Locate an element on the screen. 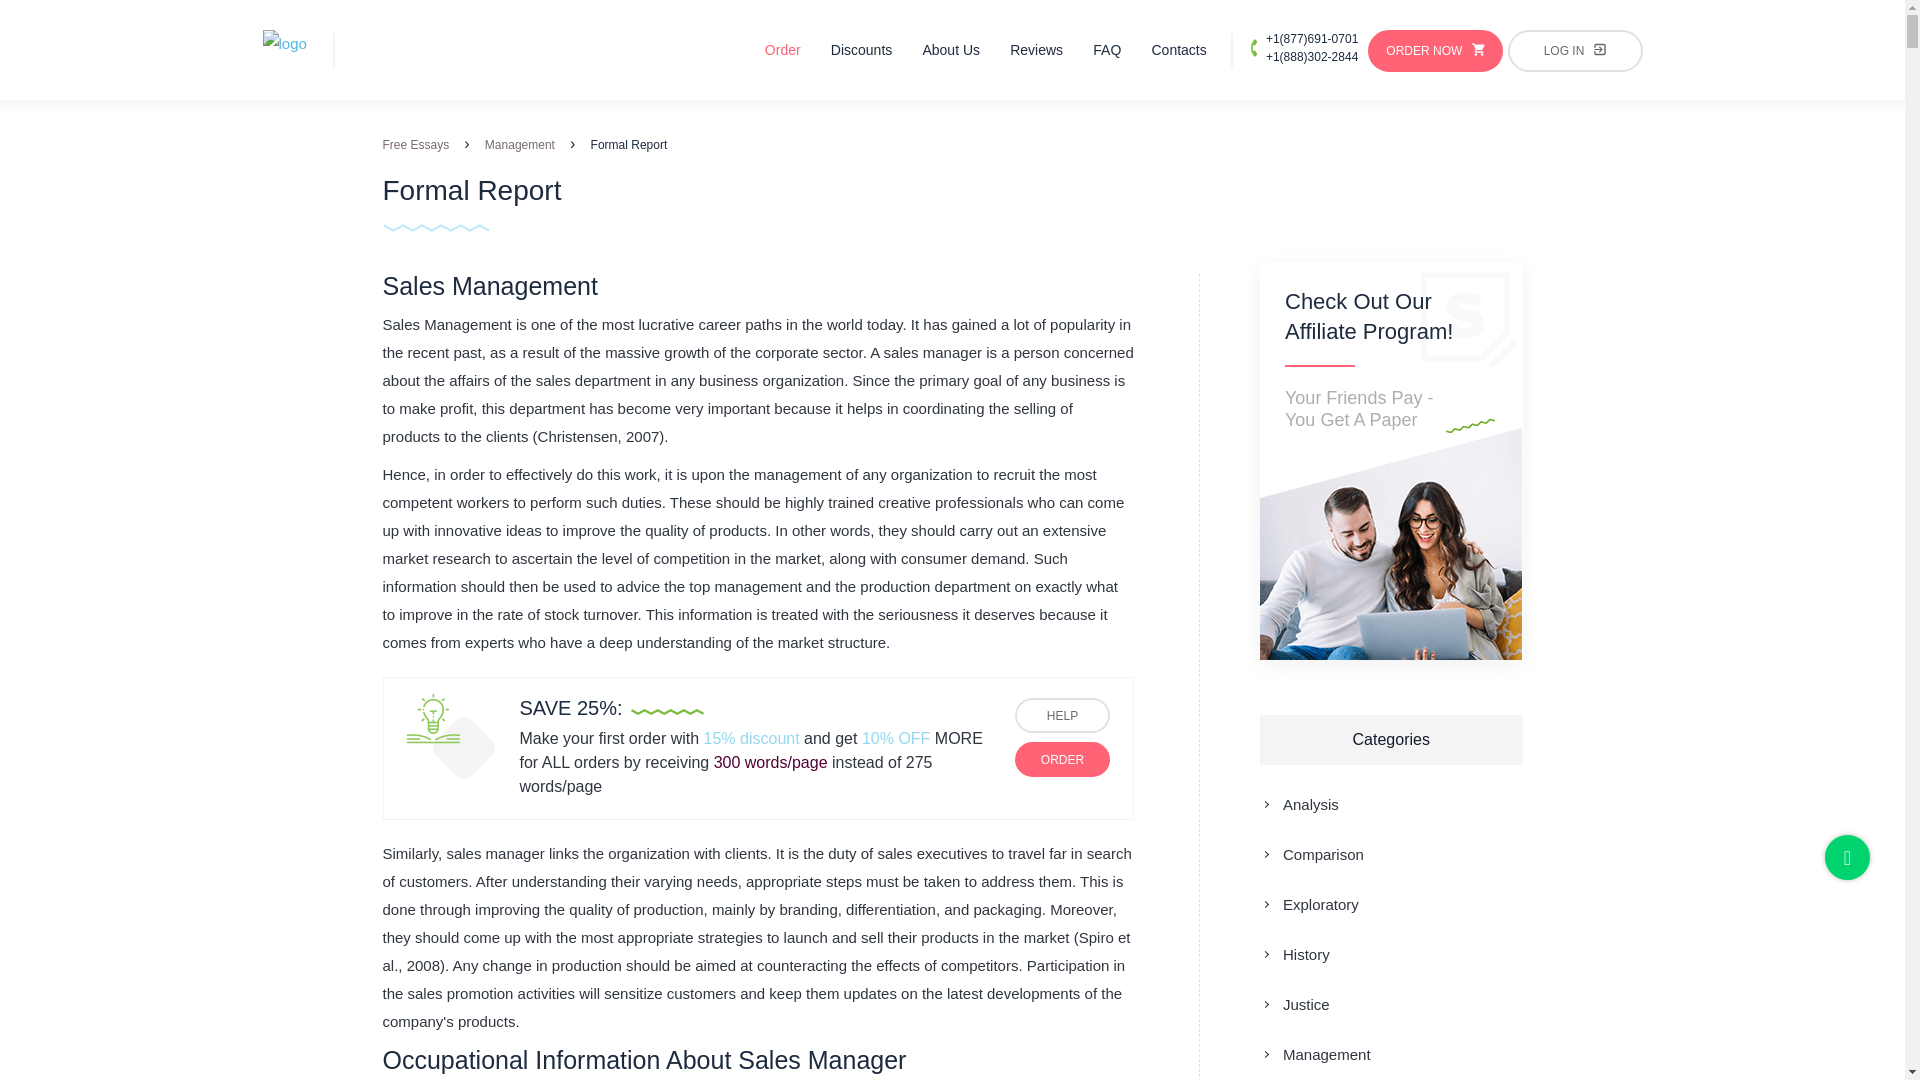 This screenshot has width=1920, height=1080. Management is located at coordinates (1314, 1054).